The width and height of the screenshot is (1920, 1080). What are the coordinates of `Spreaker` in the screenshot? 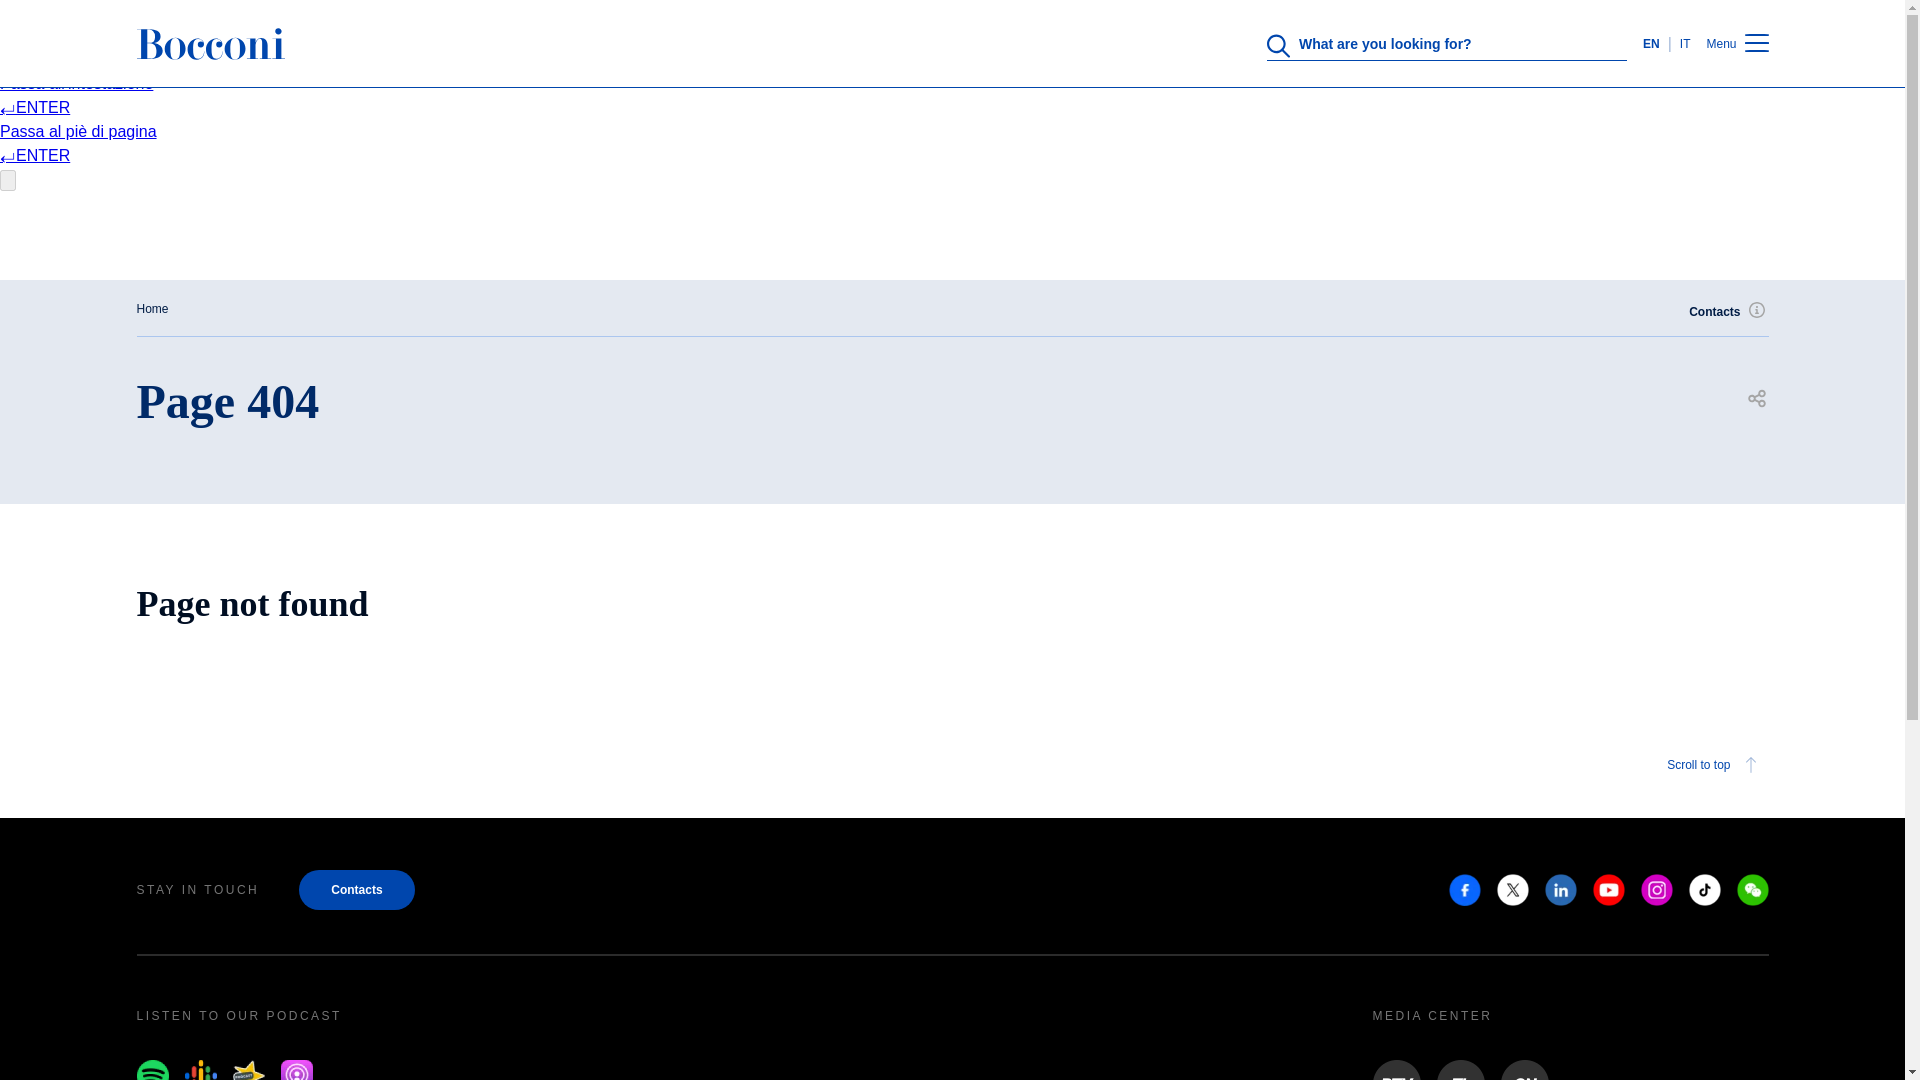 It's located at (248, 1070).